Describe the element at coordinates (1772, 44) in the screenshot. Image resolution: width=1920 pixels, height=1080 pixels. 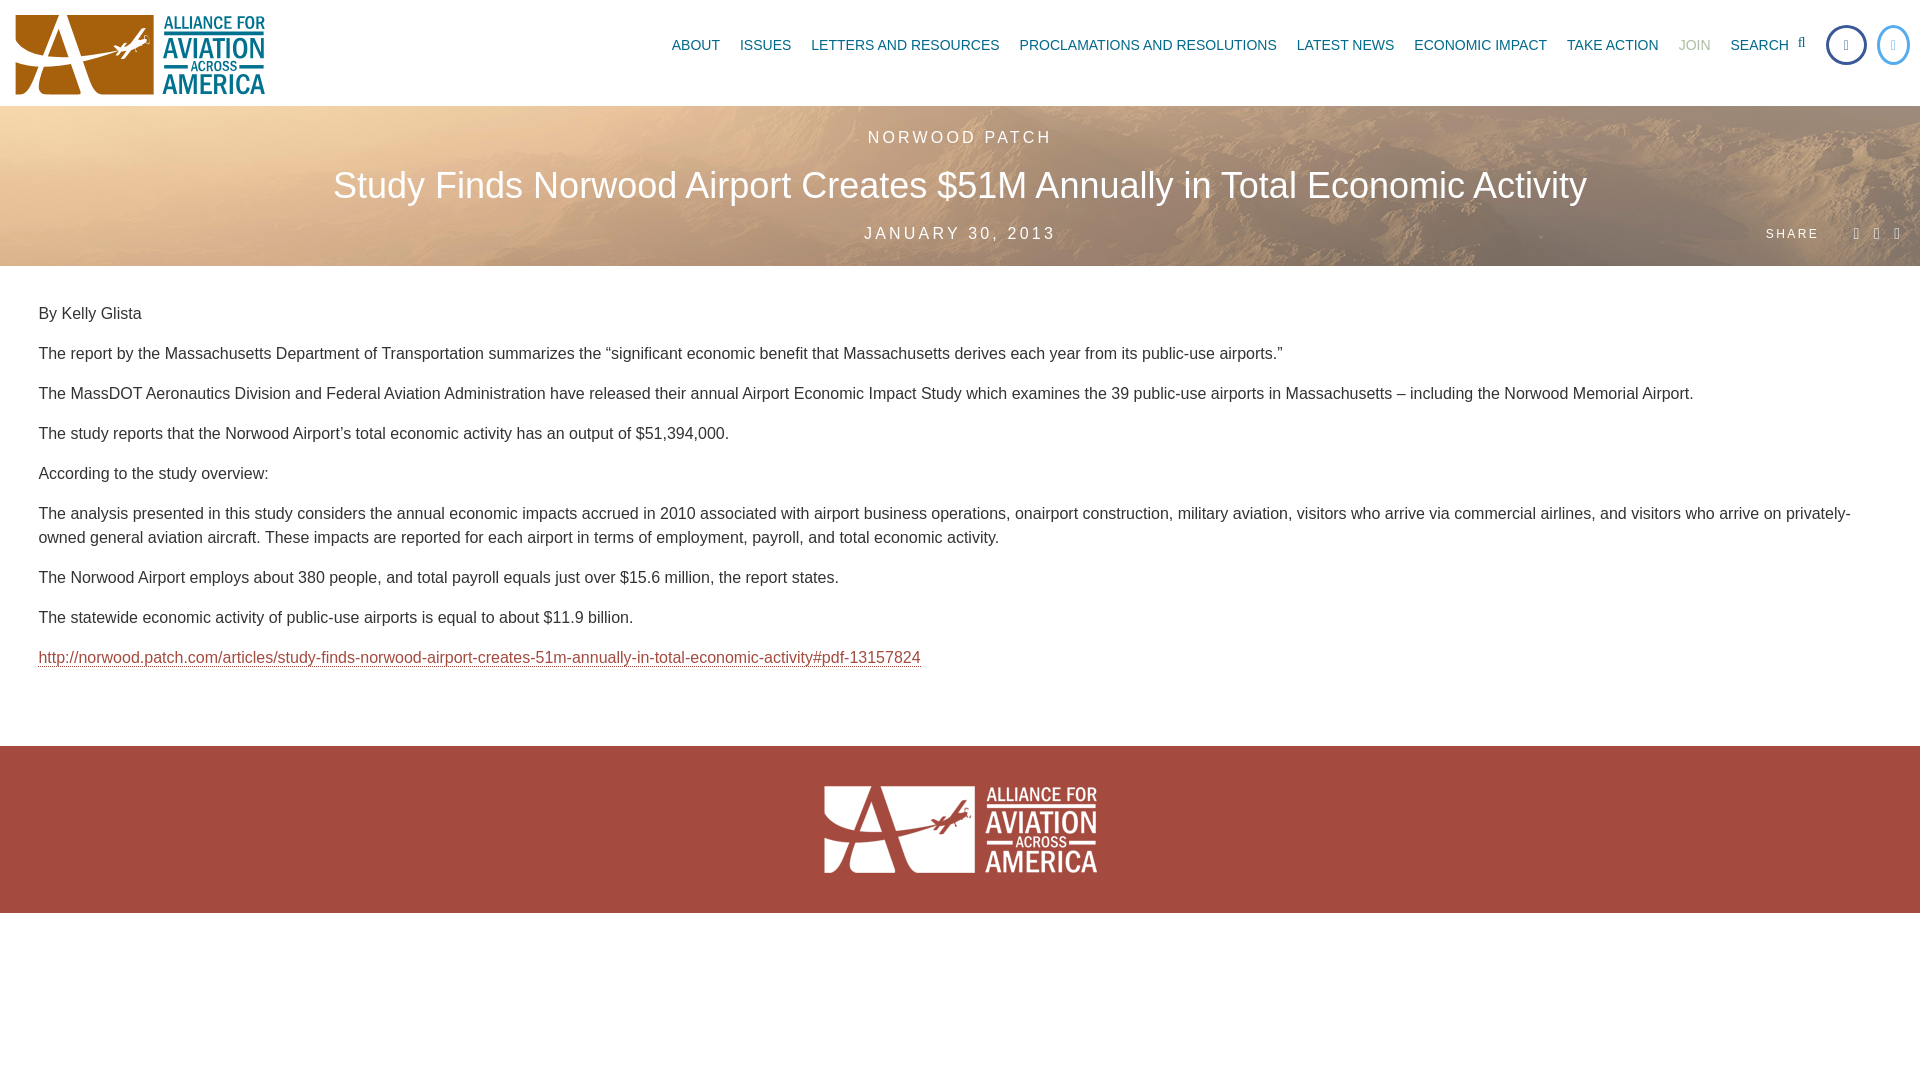
I see `SEARCH` at that location.